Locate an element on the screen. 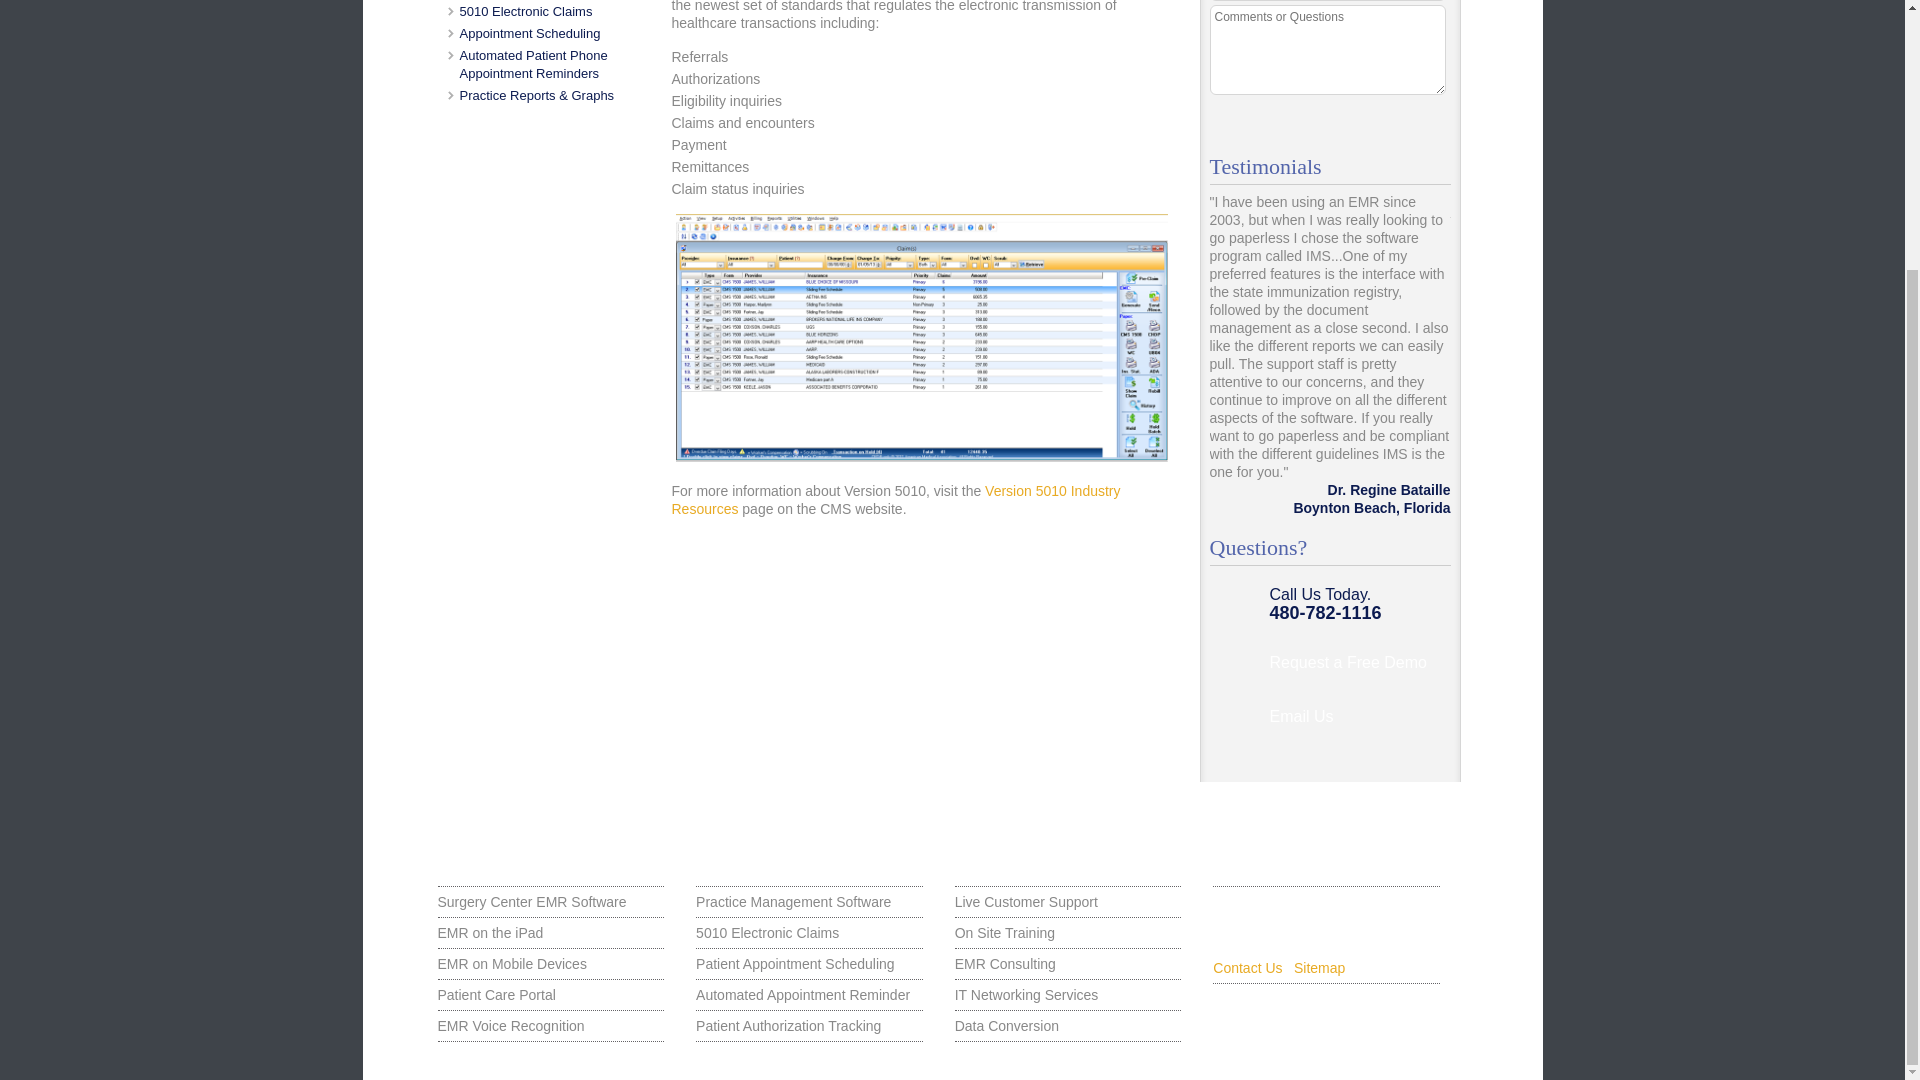 This screenshot has width=1920, height=1080. send is located at coordinates (1409, 120).